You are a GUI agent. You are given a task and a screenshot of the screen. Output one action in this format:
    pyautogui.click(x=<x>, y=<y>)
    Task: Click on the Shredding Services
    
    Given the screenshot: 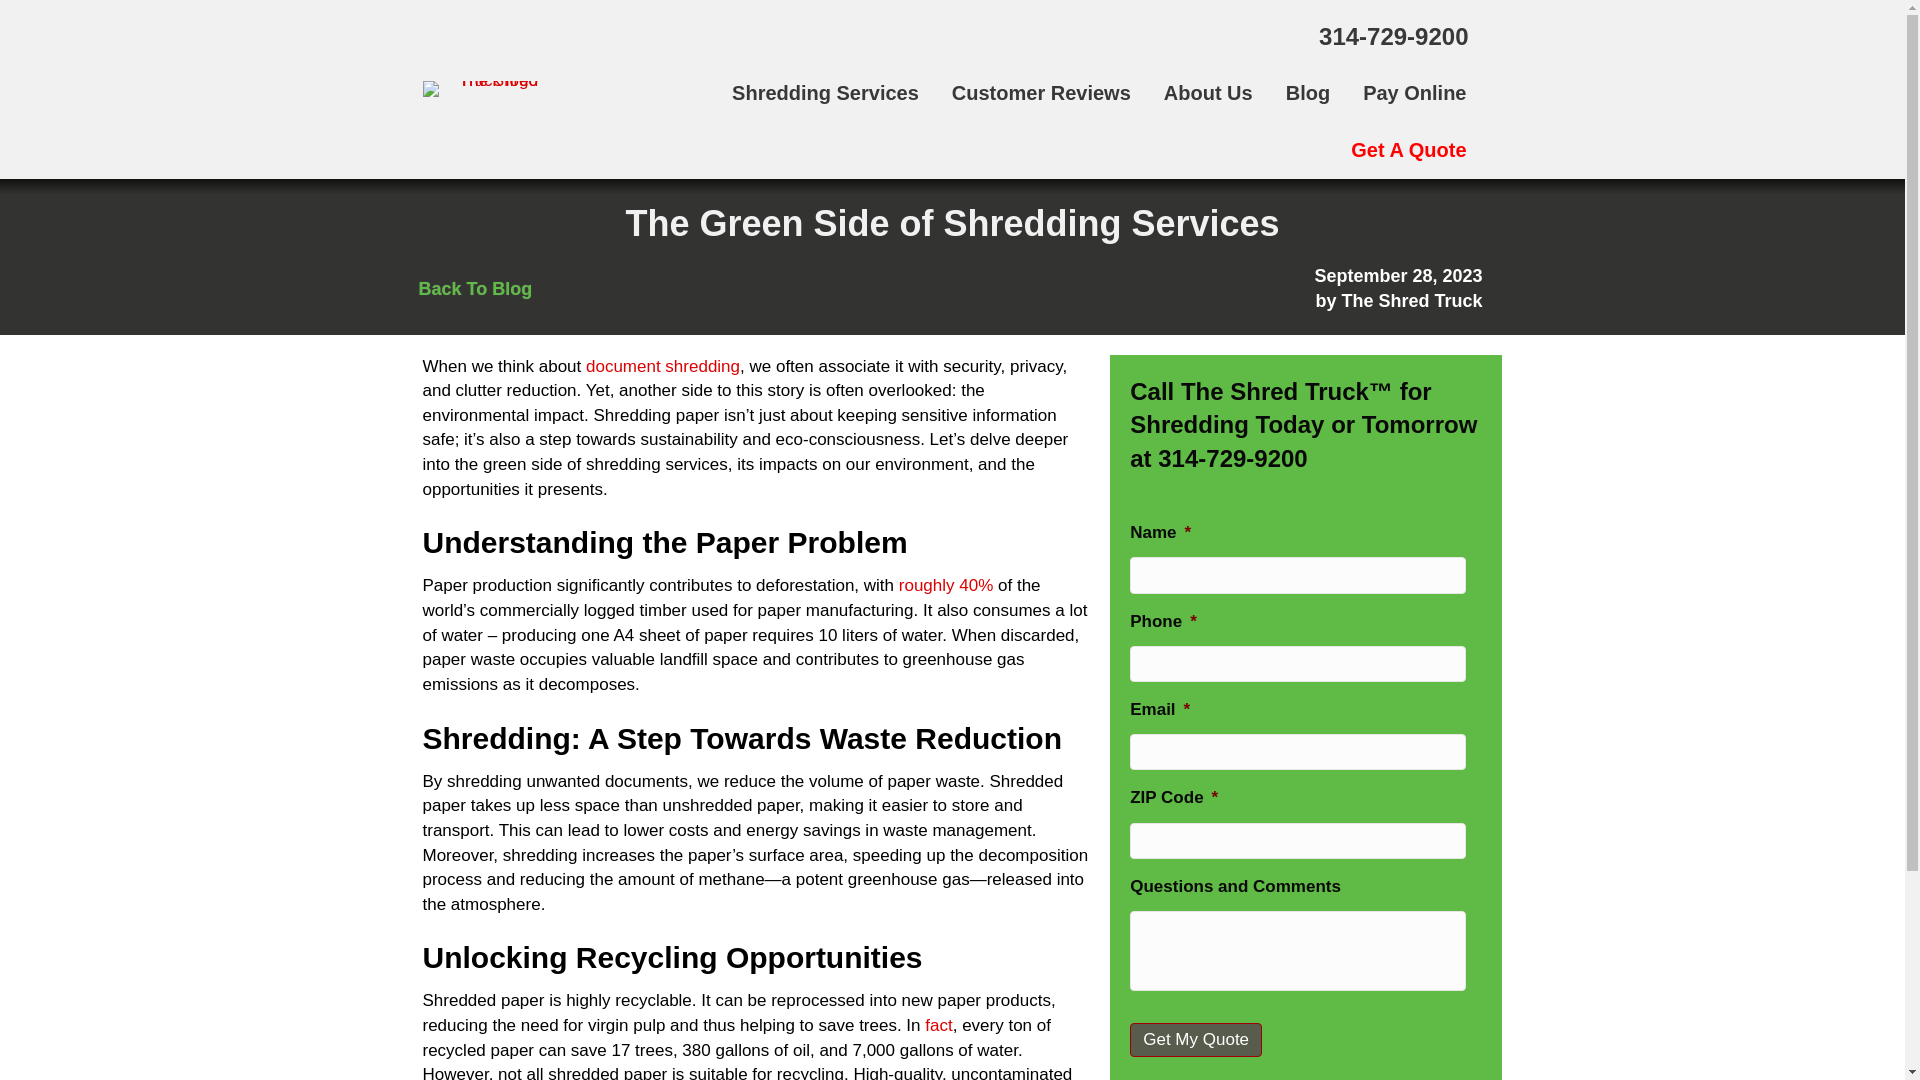 What is the action you would take?
    pyautogui.click(x=826, y=93)
    